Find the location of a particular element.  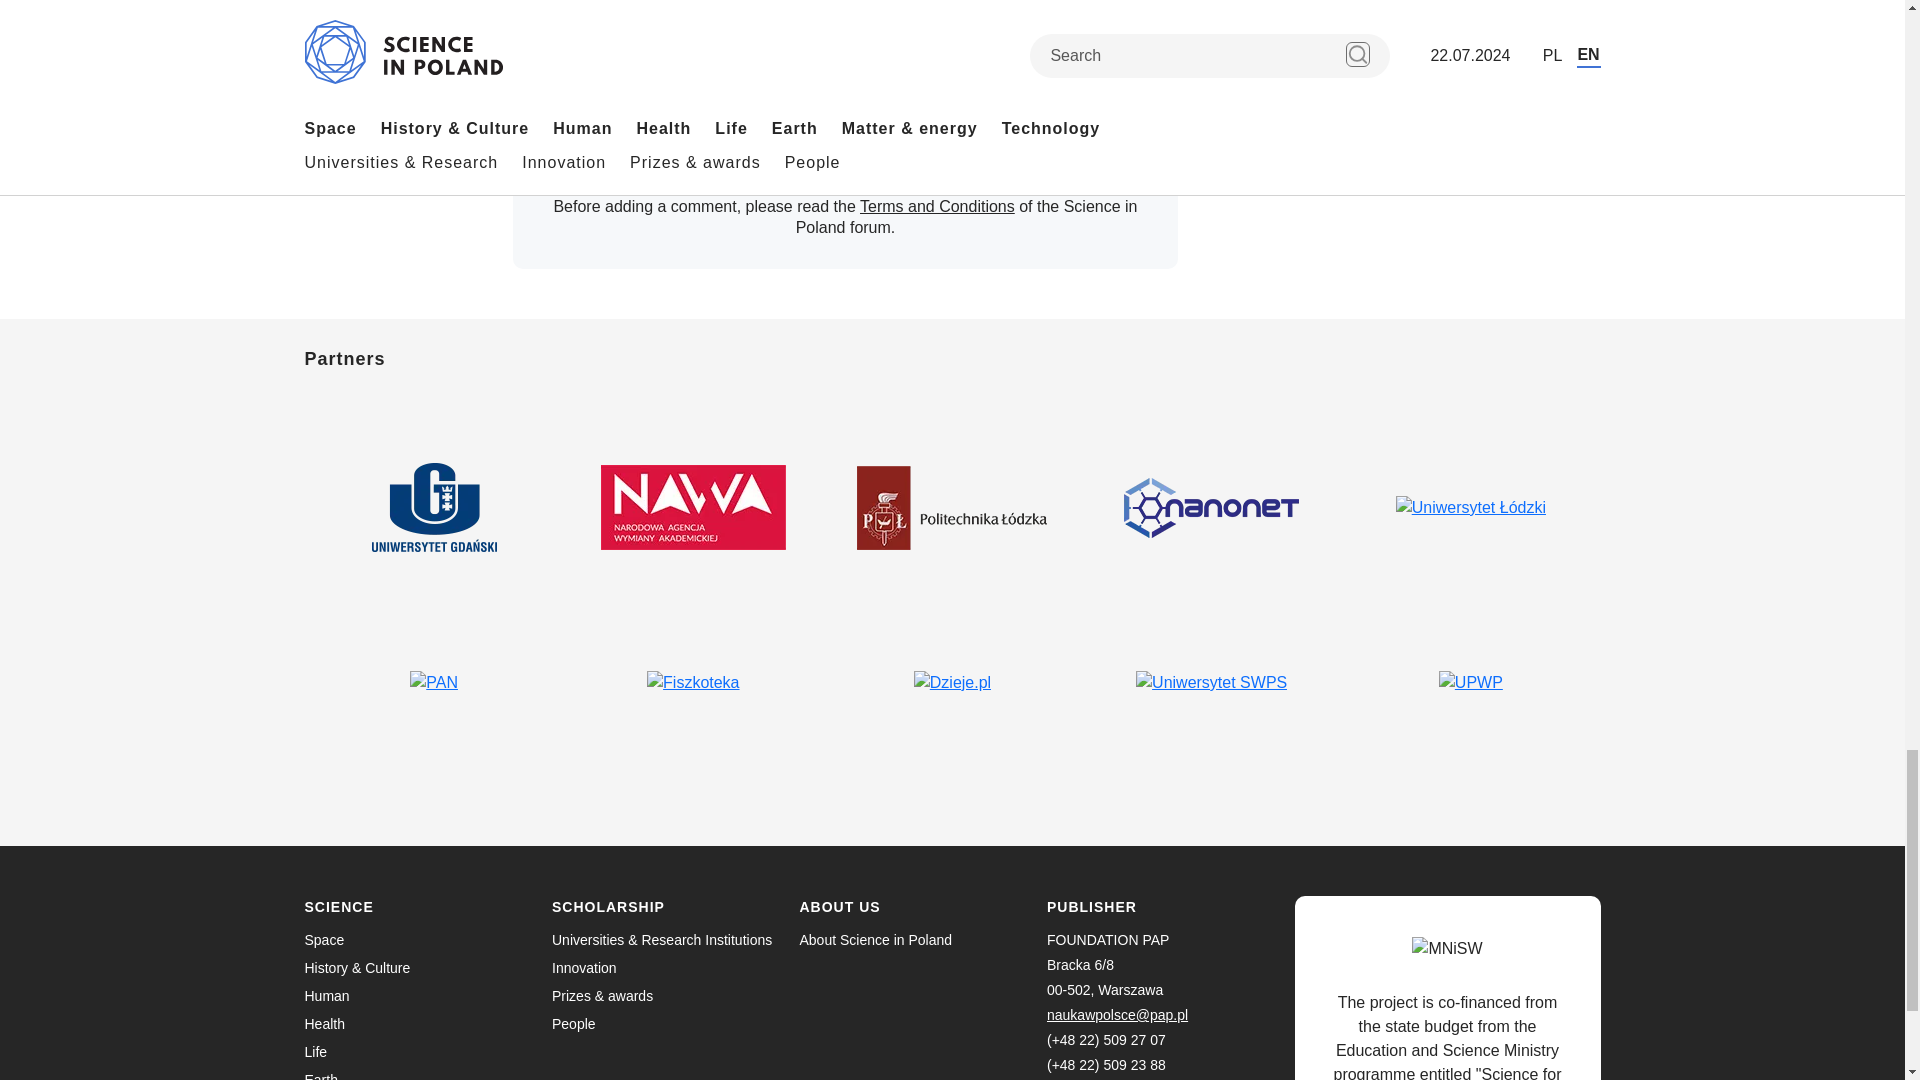

Terms and Conditions is located at coordinates (938, 206).